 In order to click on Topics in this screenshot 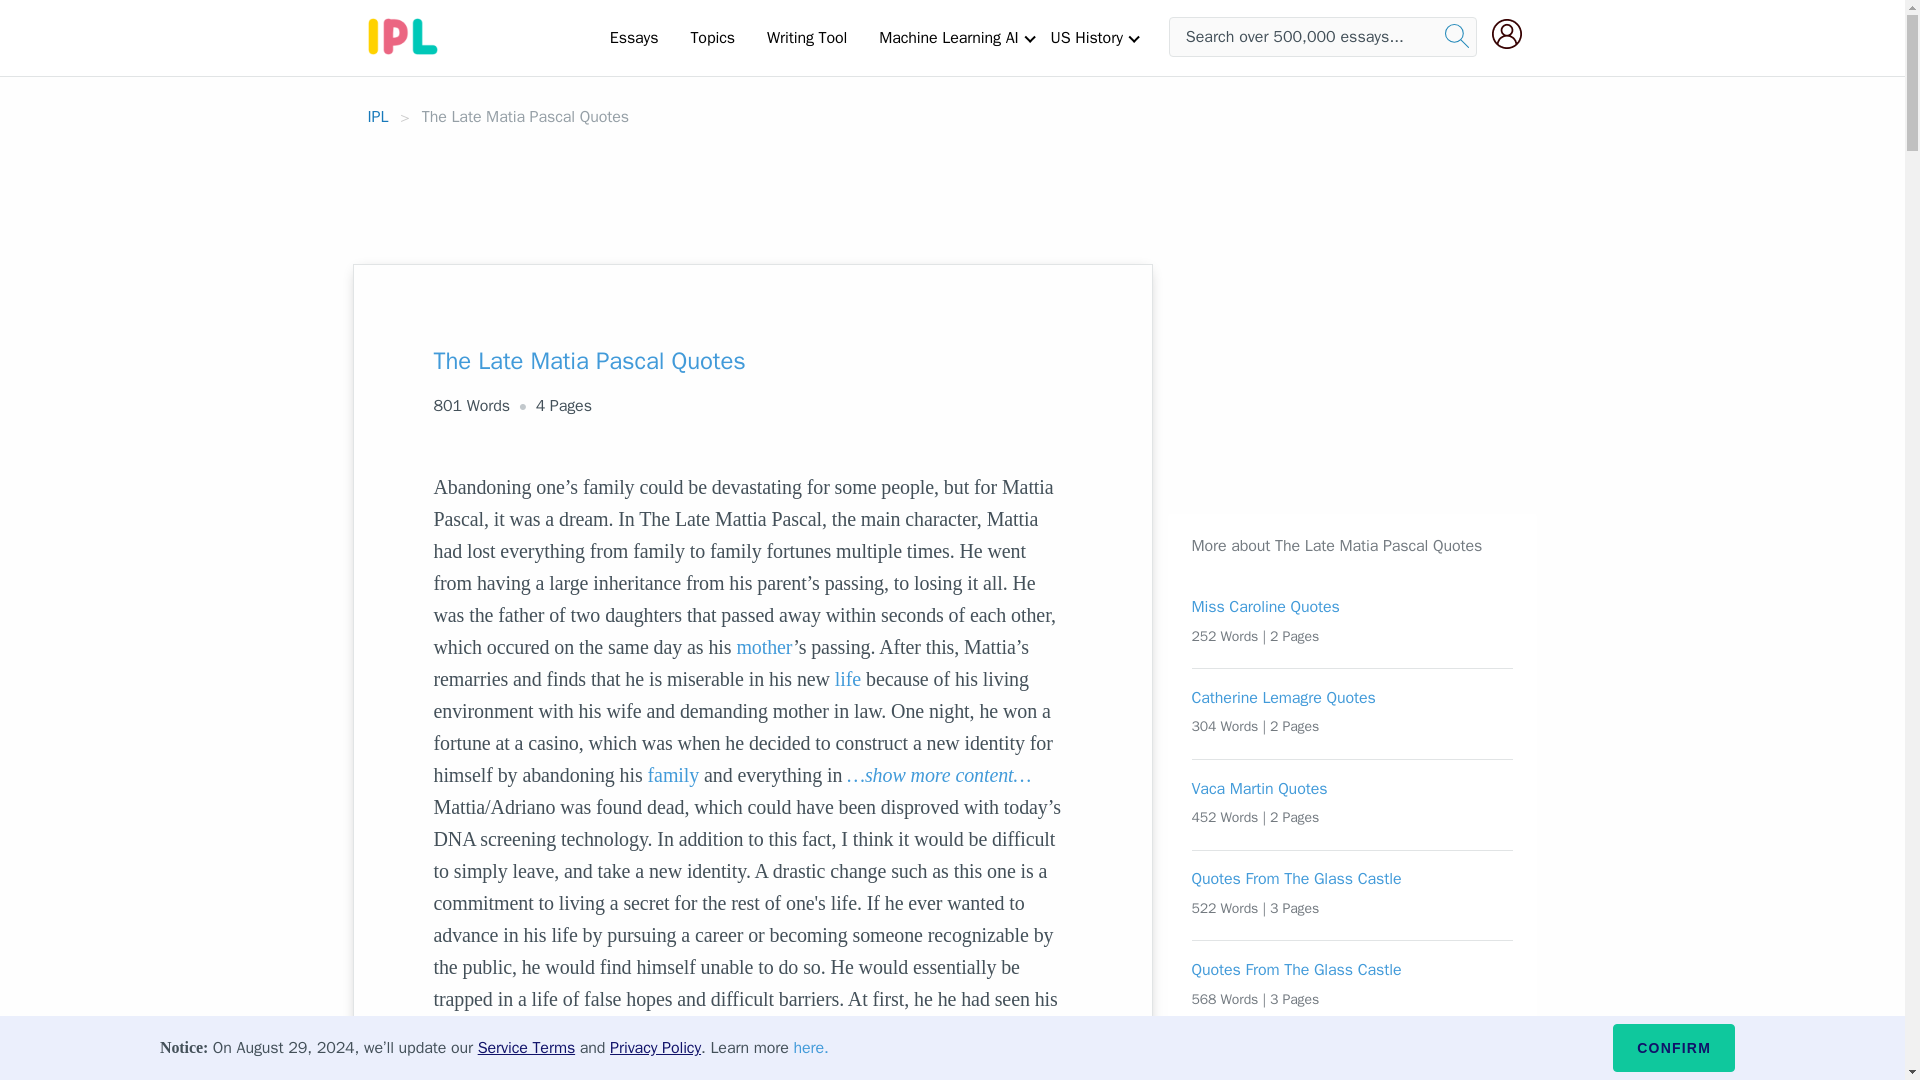, I will do `click(712, 37)`.